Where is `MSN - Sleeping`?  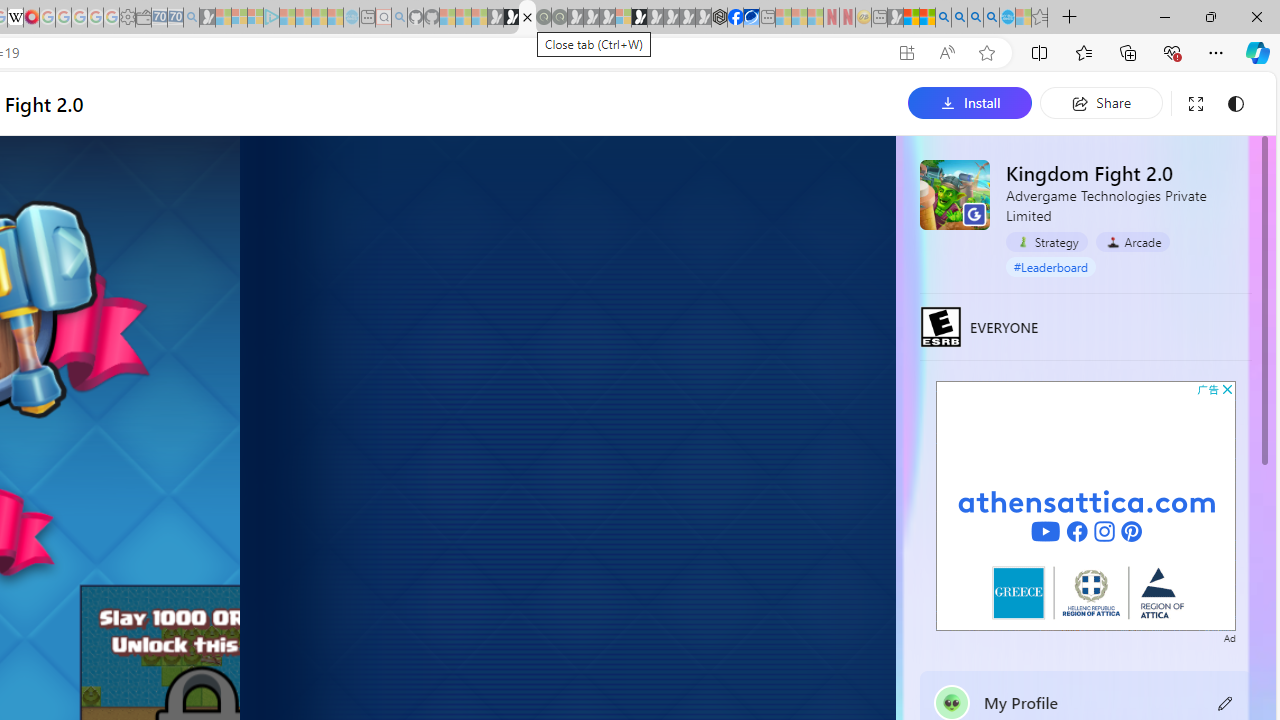 MSN - Sleeping is located at coordinates (895, 18).